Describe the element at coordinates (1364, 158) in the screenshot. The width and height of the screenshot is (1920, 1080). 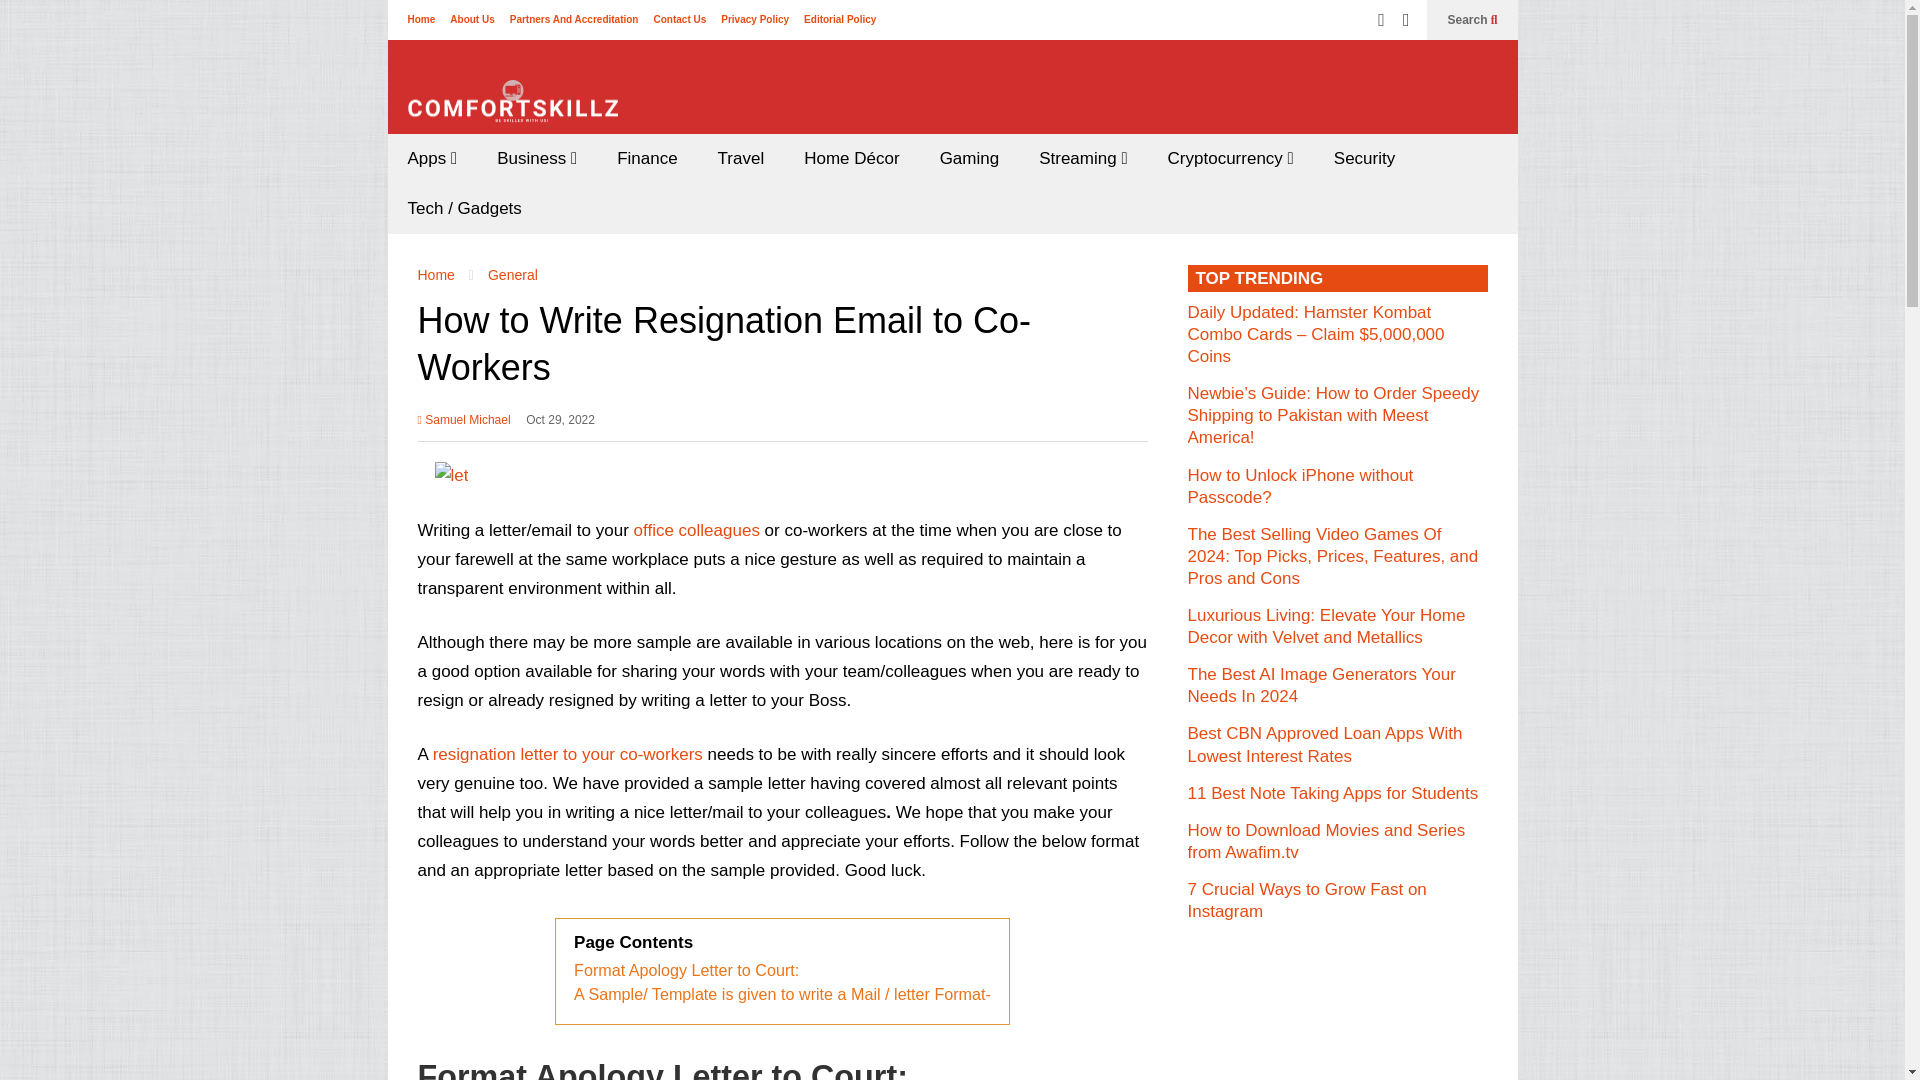
I see `Security` at that location.